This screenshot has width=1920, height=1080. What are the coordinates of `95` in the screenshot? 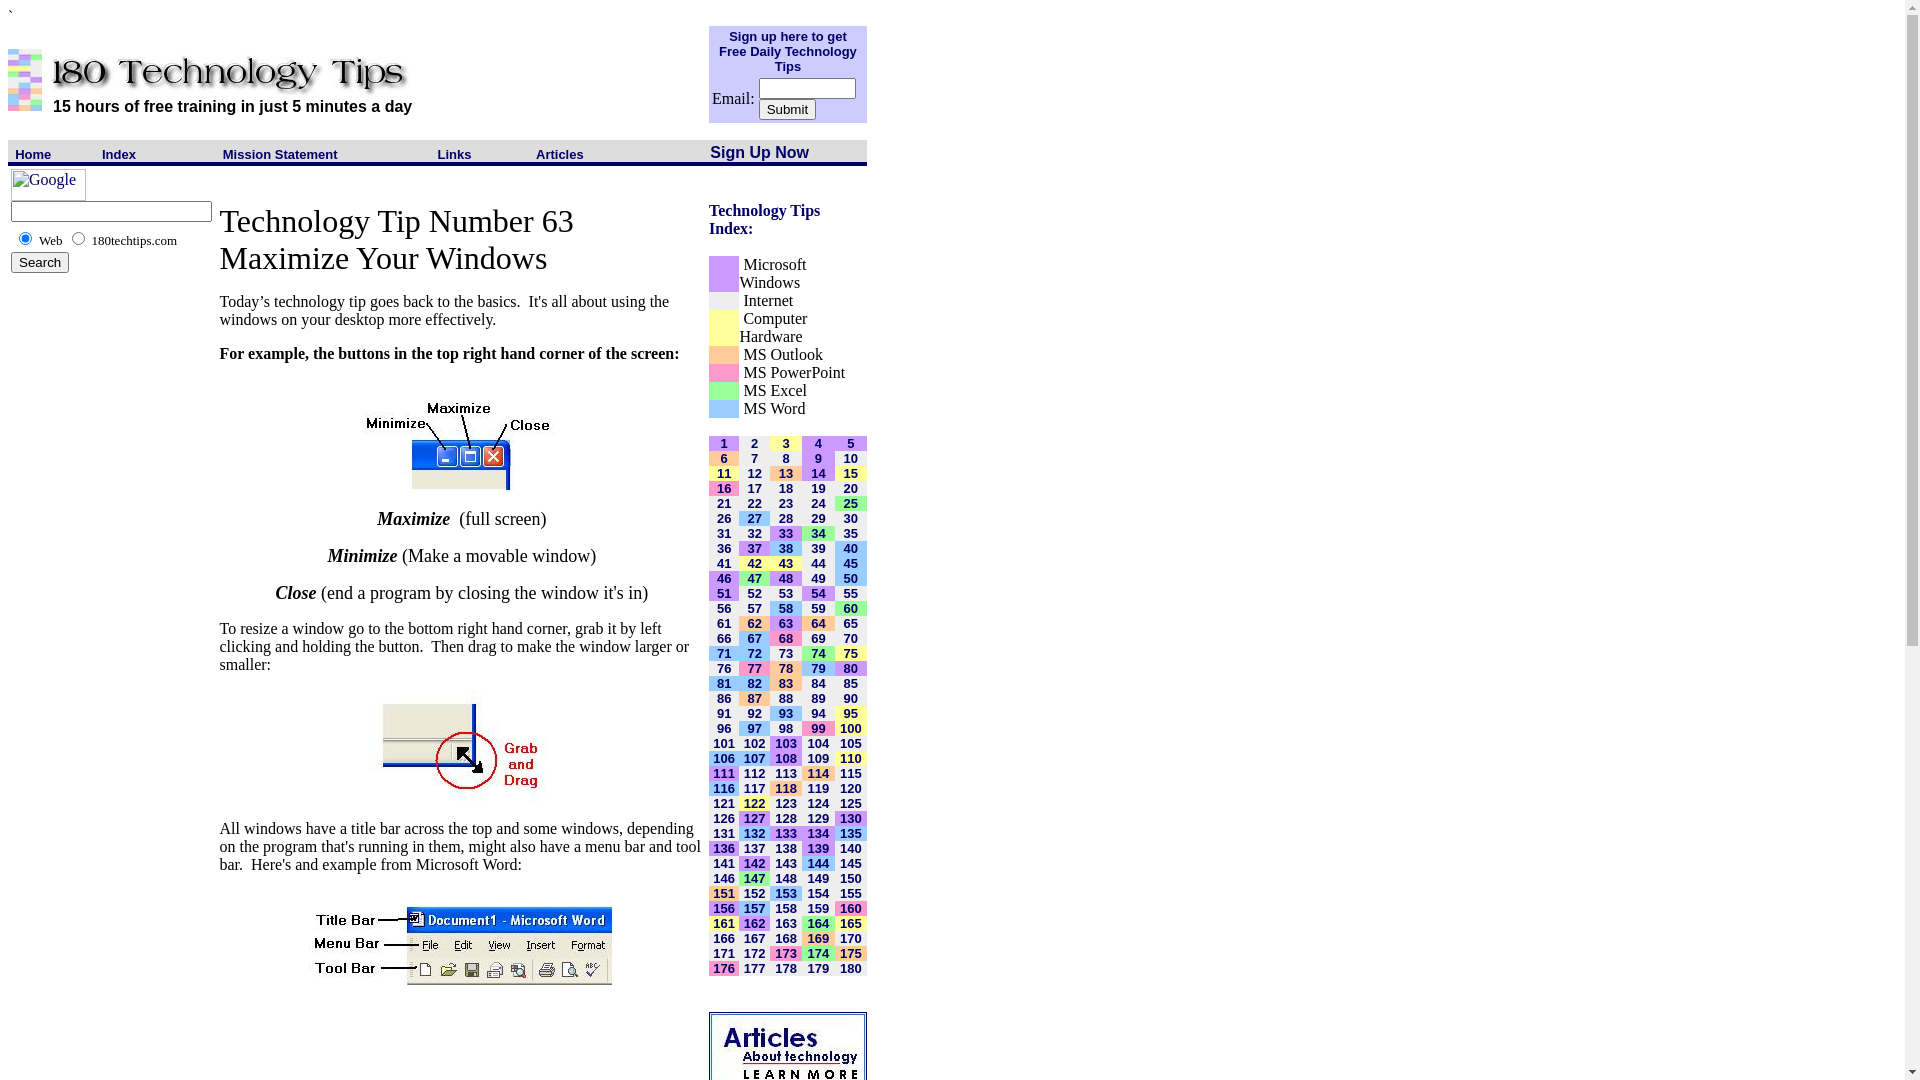 It's located at (851, 712).